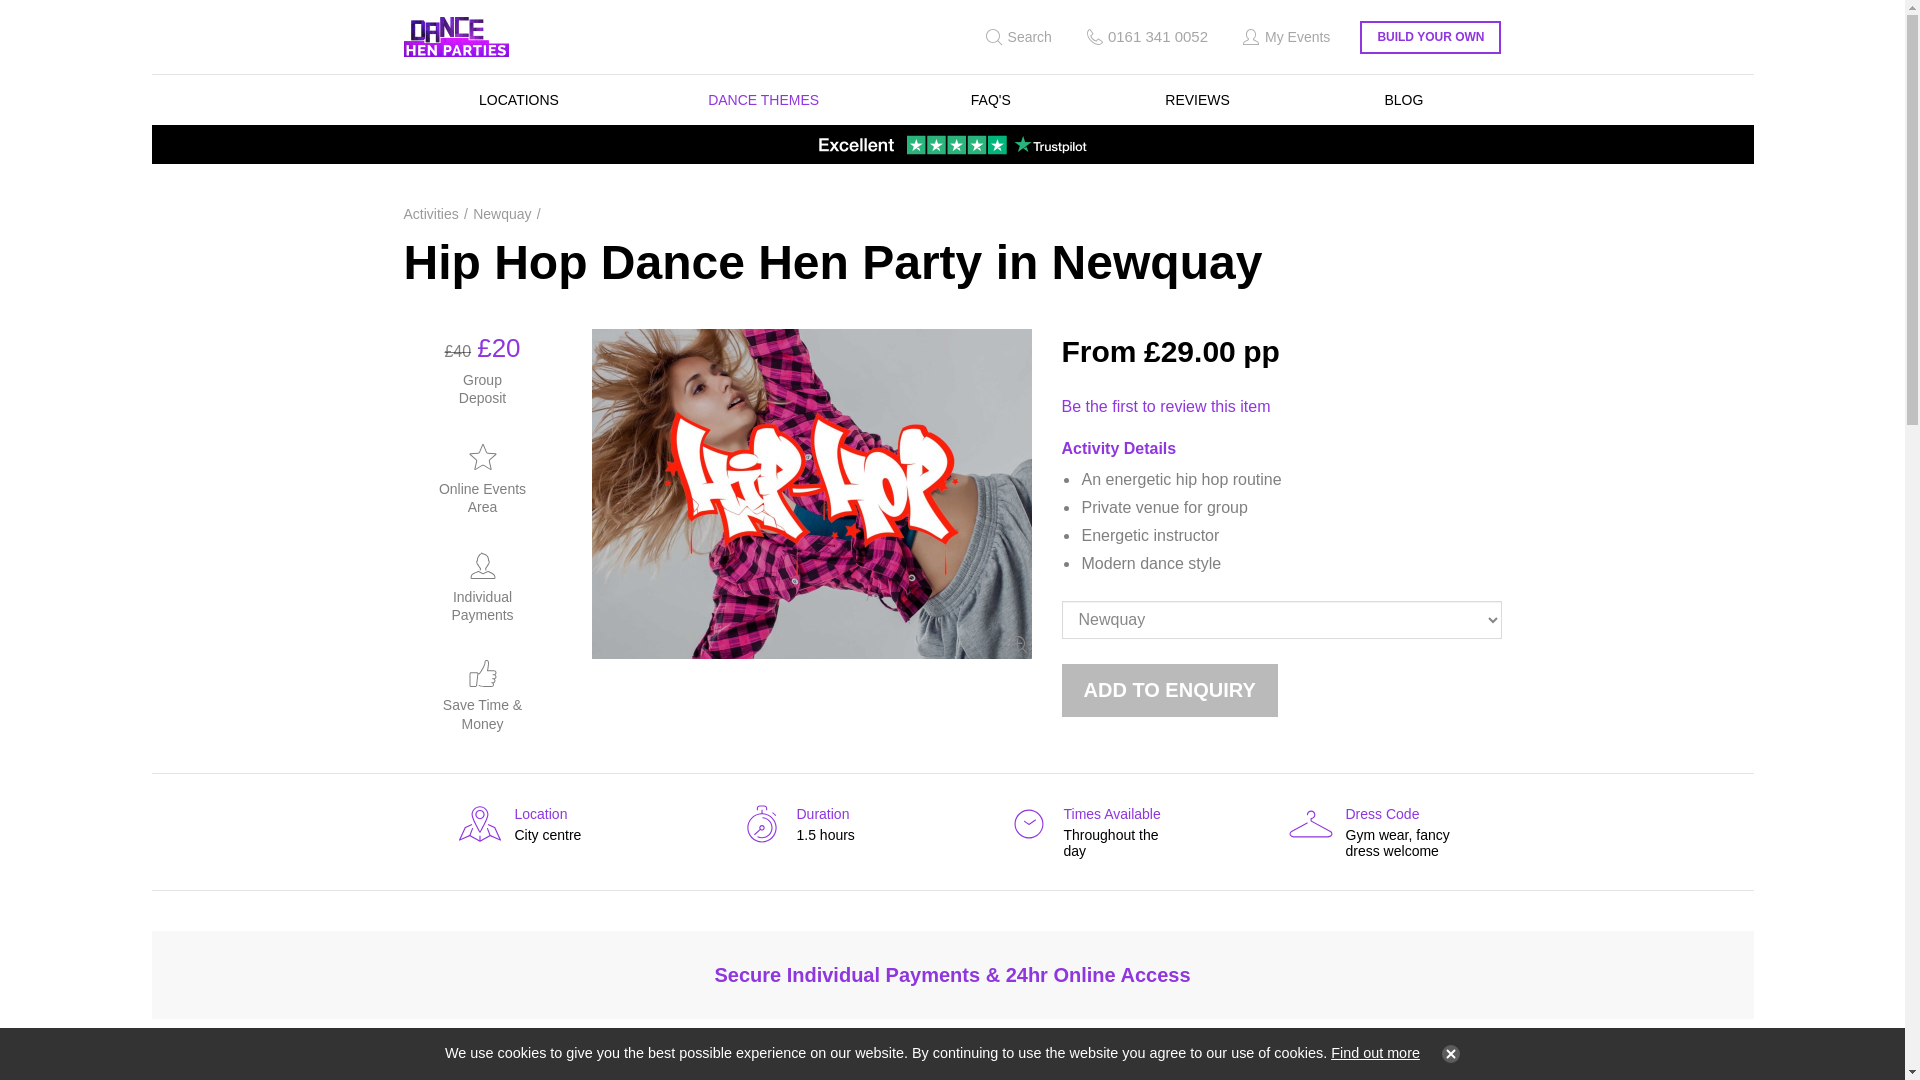  I want to click on Activities, so click(1376, 831).